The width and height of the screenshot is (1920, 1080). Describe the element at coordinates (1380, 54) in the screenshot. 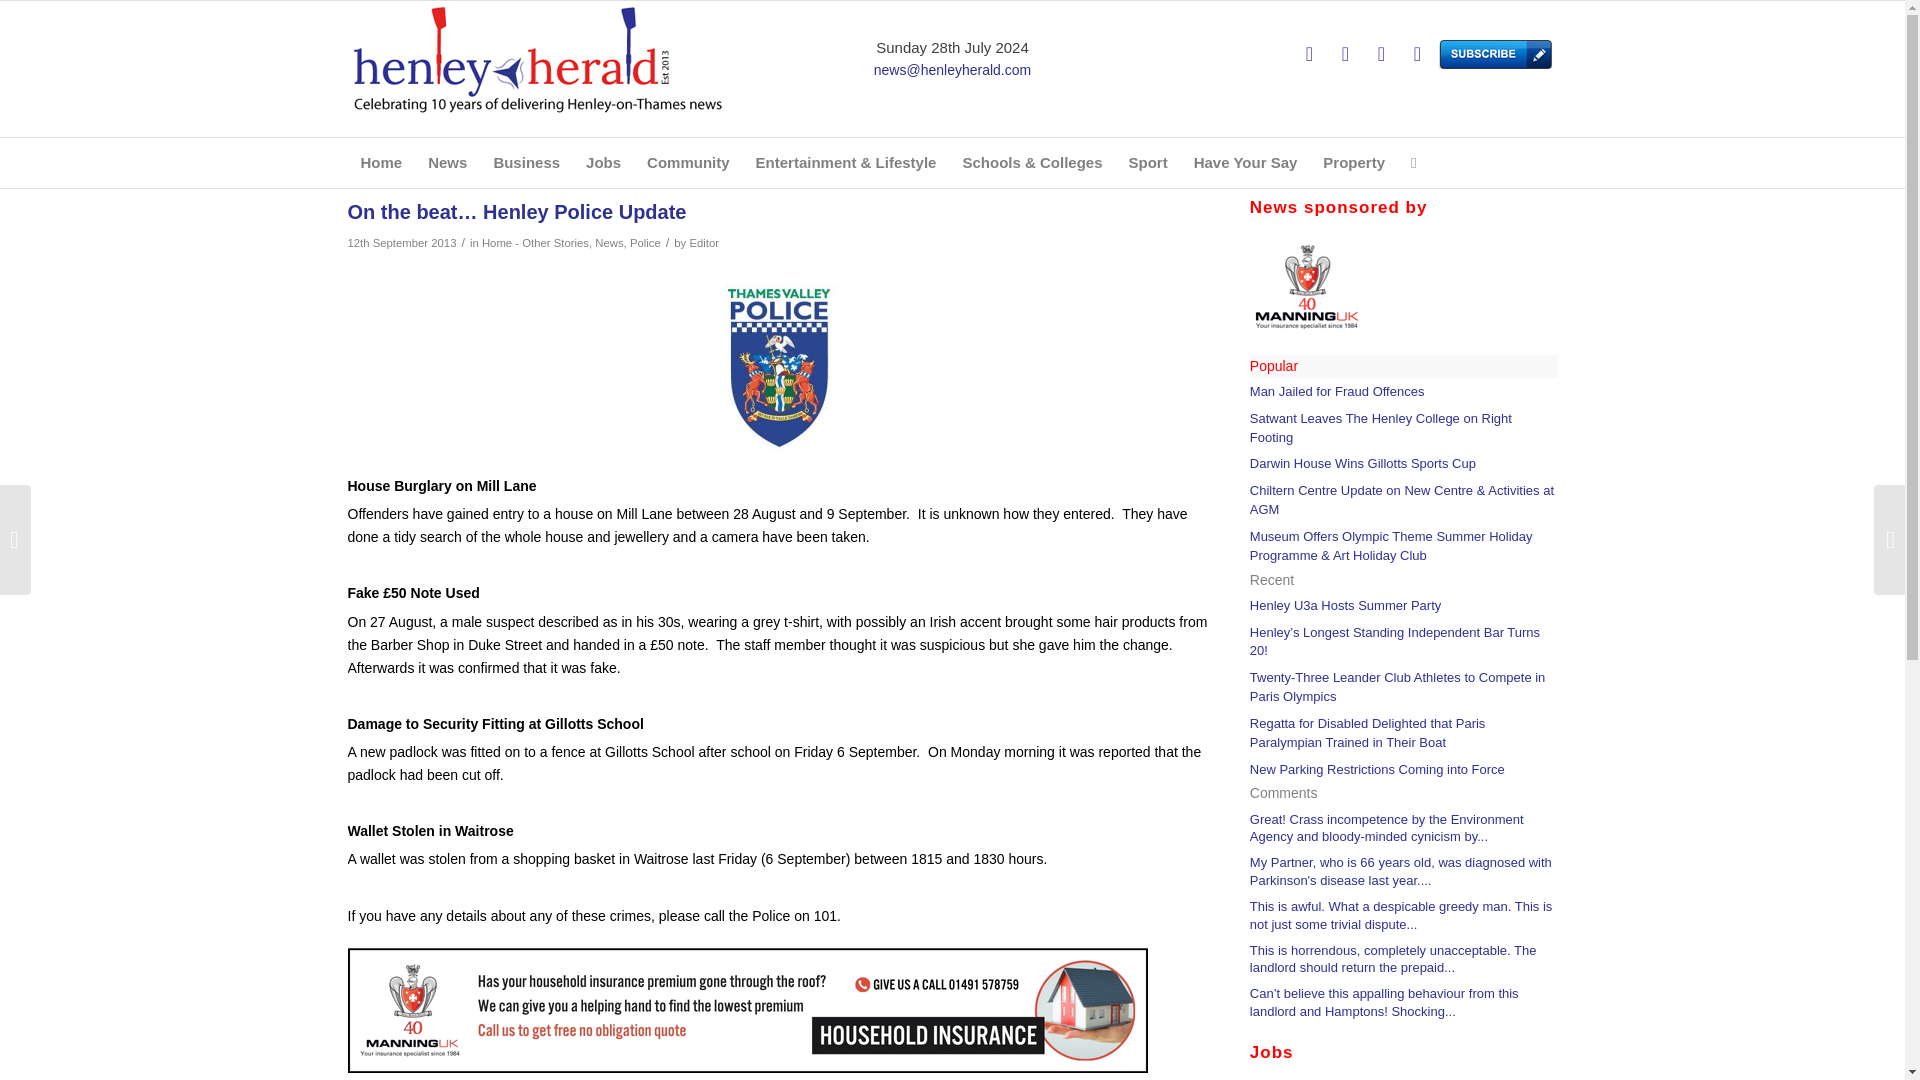

I see `Instagram` at that location.